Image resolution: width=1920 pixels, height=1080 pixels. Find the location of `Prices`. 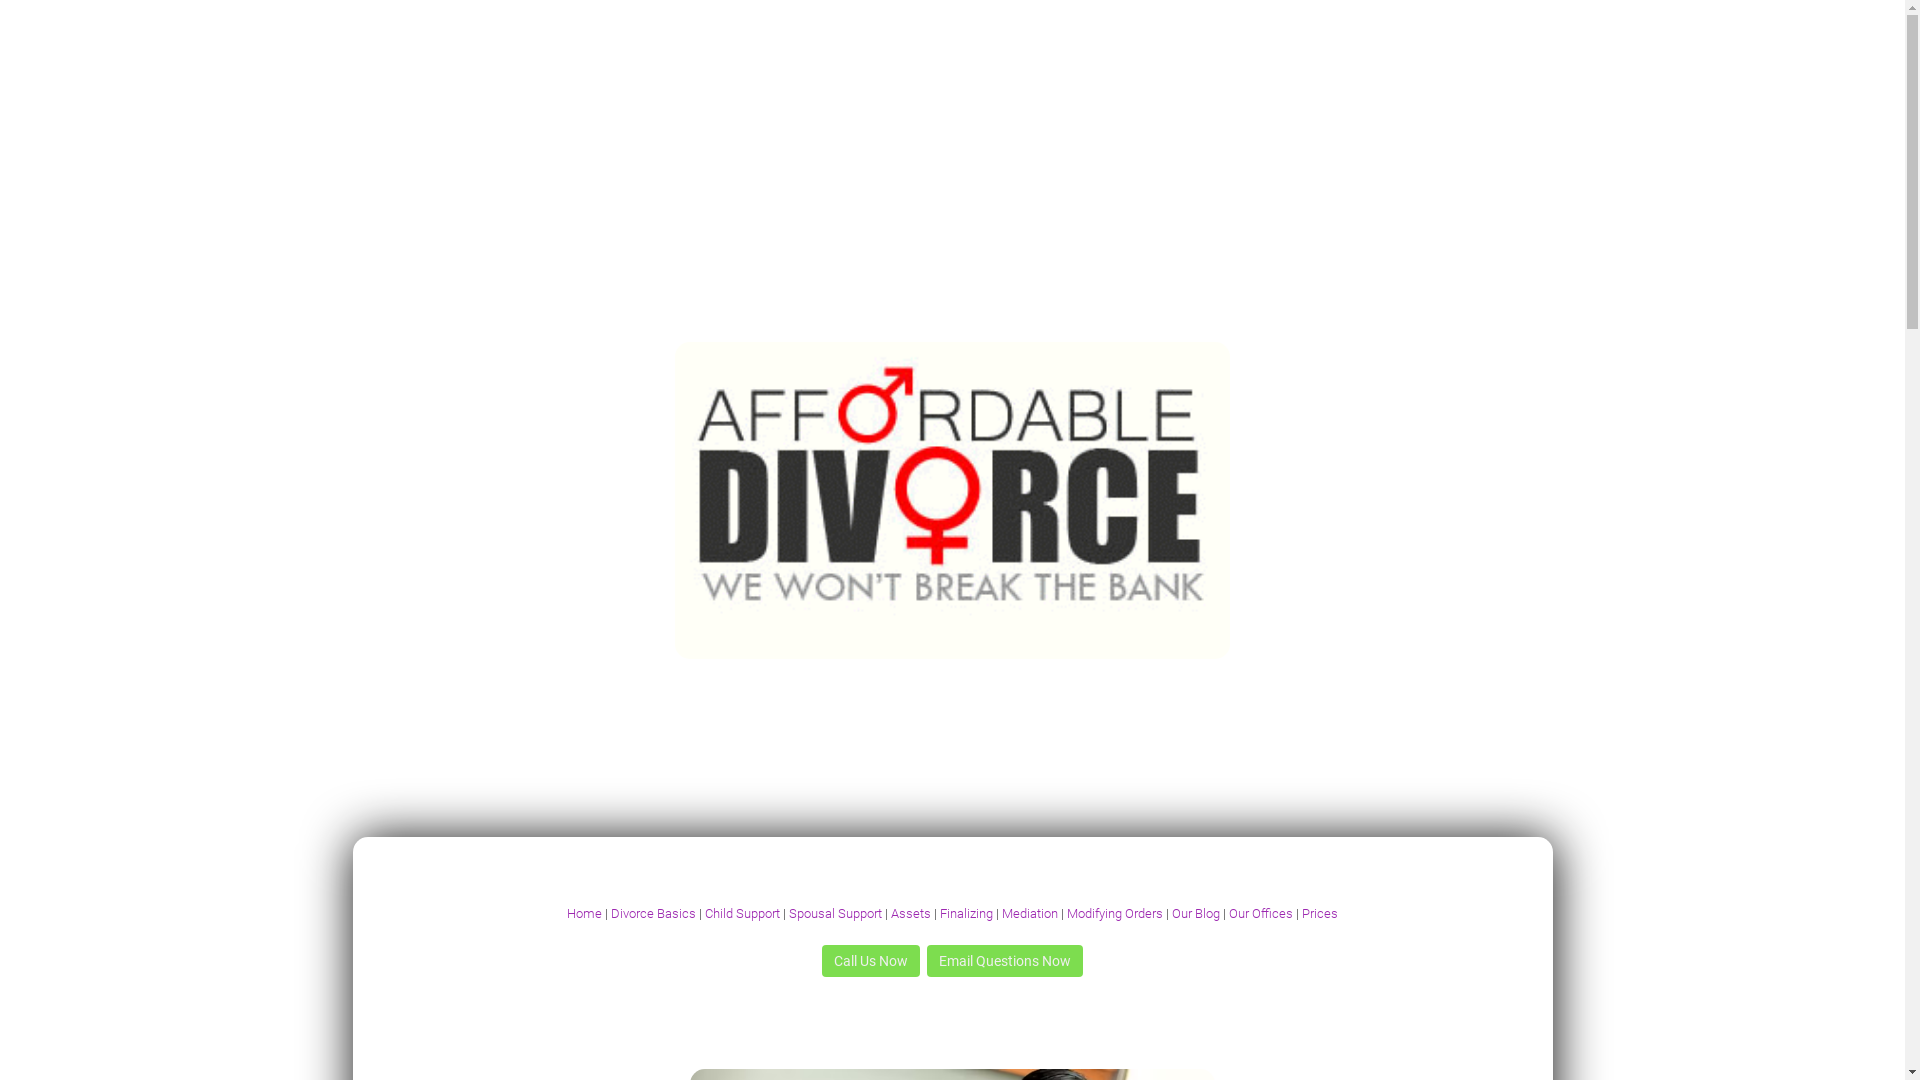

Prices is located at coordinates (1320, 914).